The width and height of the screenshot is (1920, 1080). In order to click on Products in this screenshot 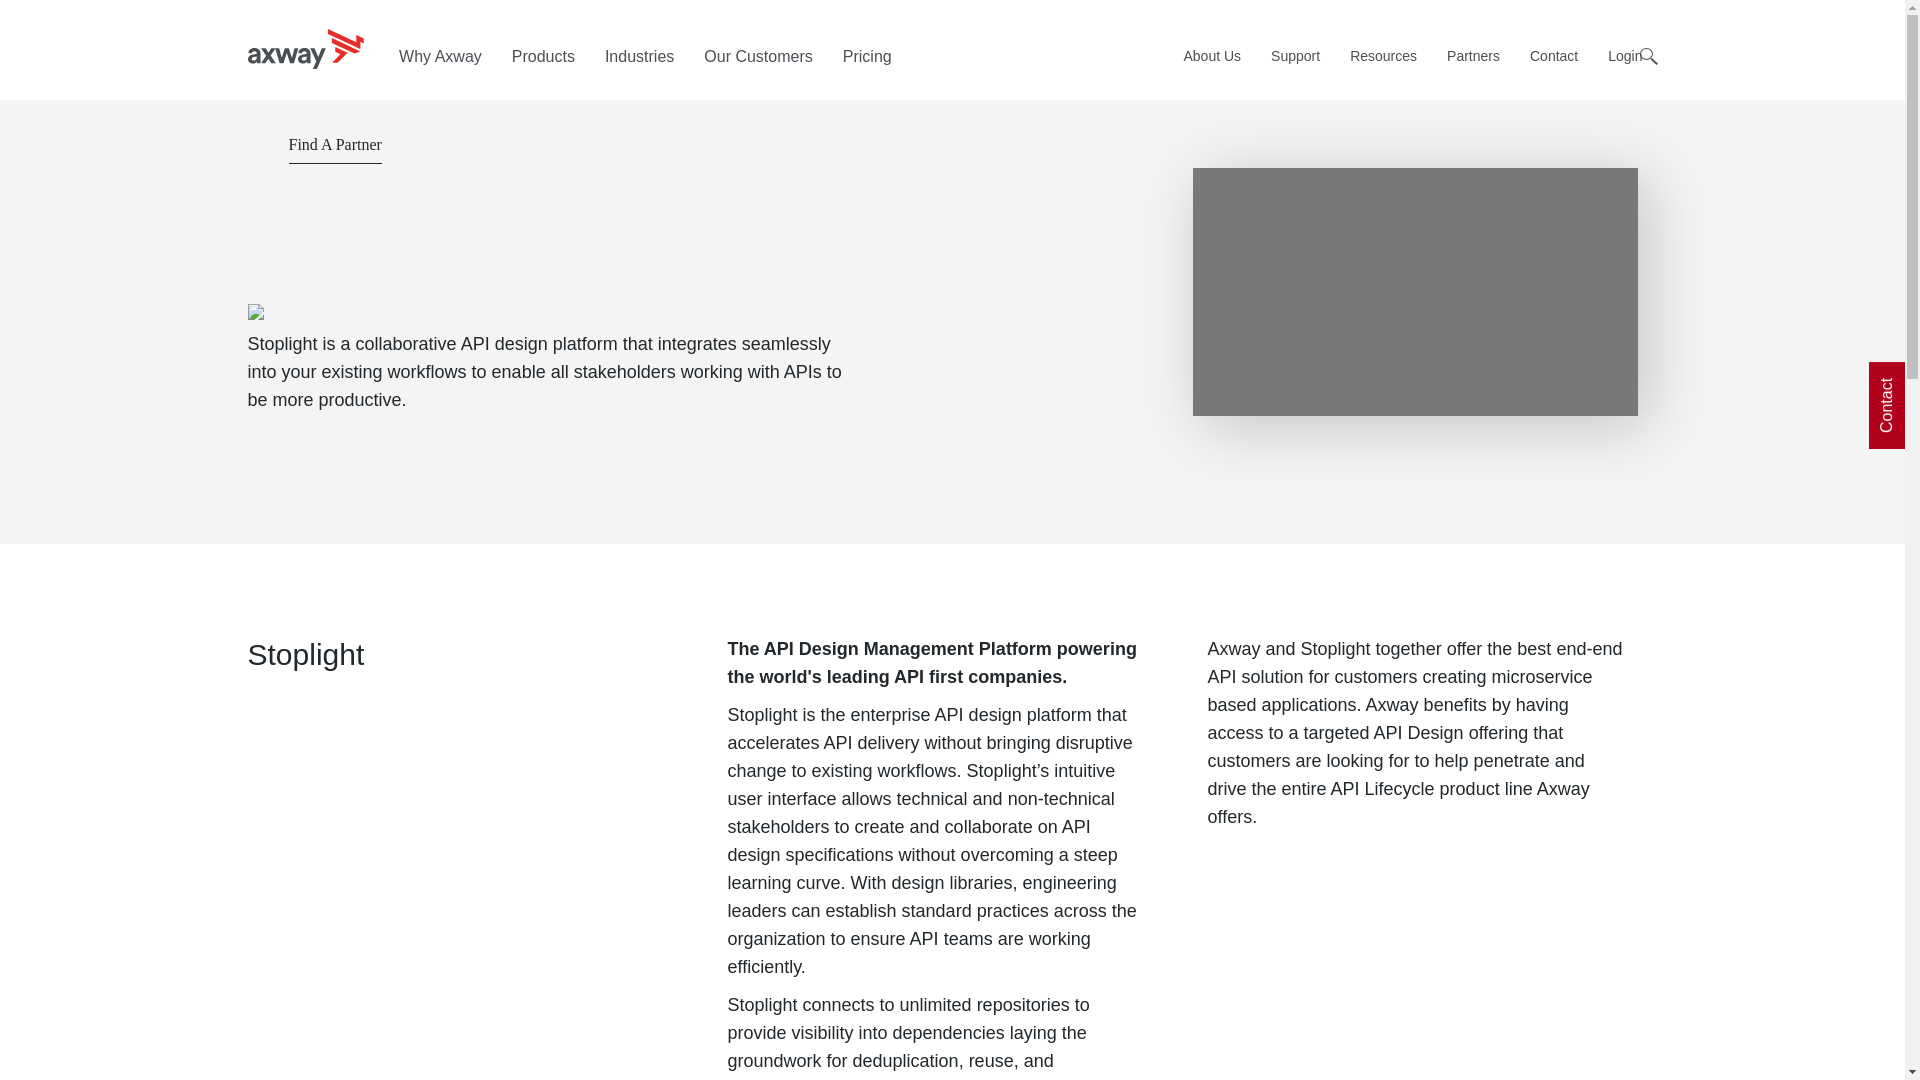, I will do `click(543, 56)`.